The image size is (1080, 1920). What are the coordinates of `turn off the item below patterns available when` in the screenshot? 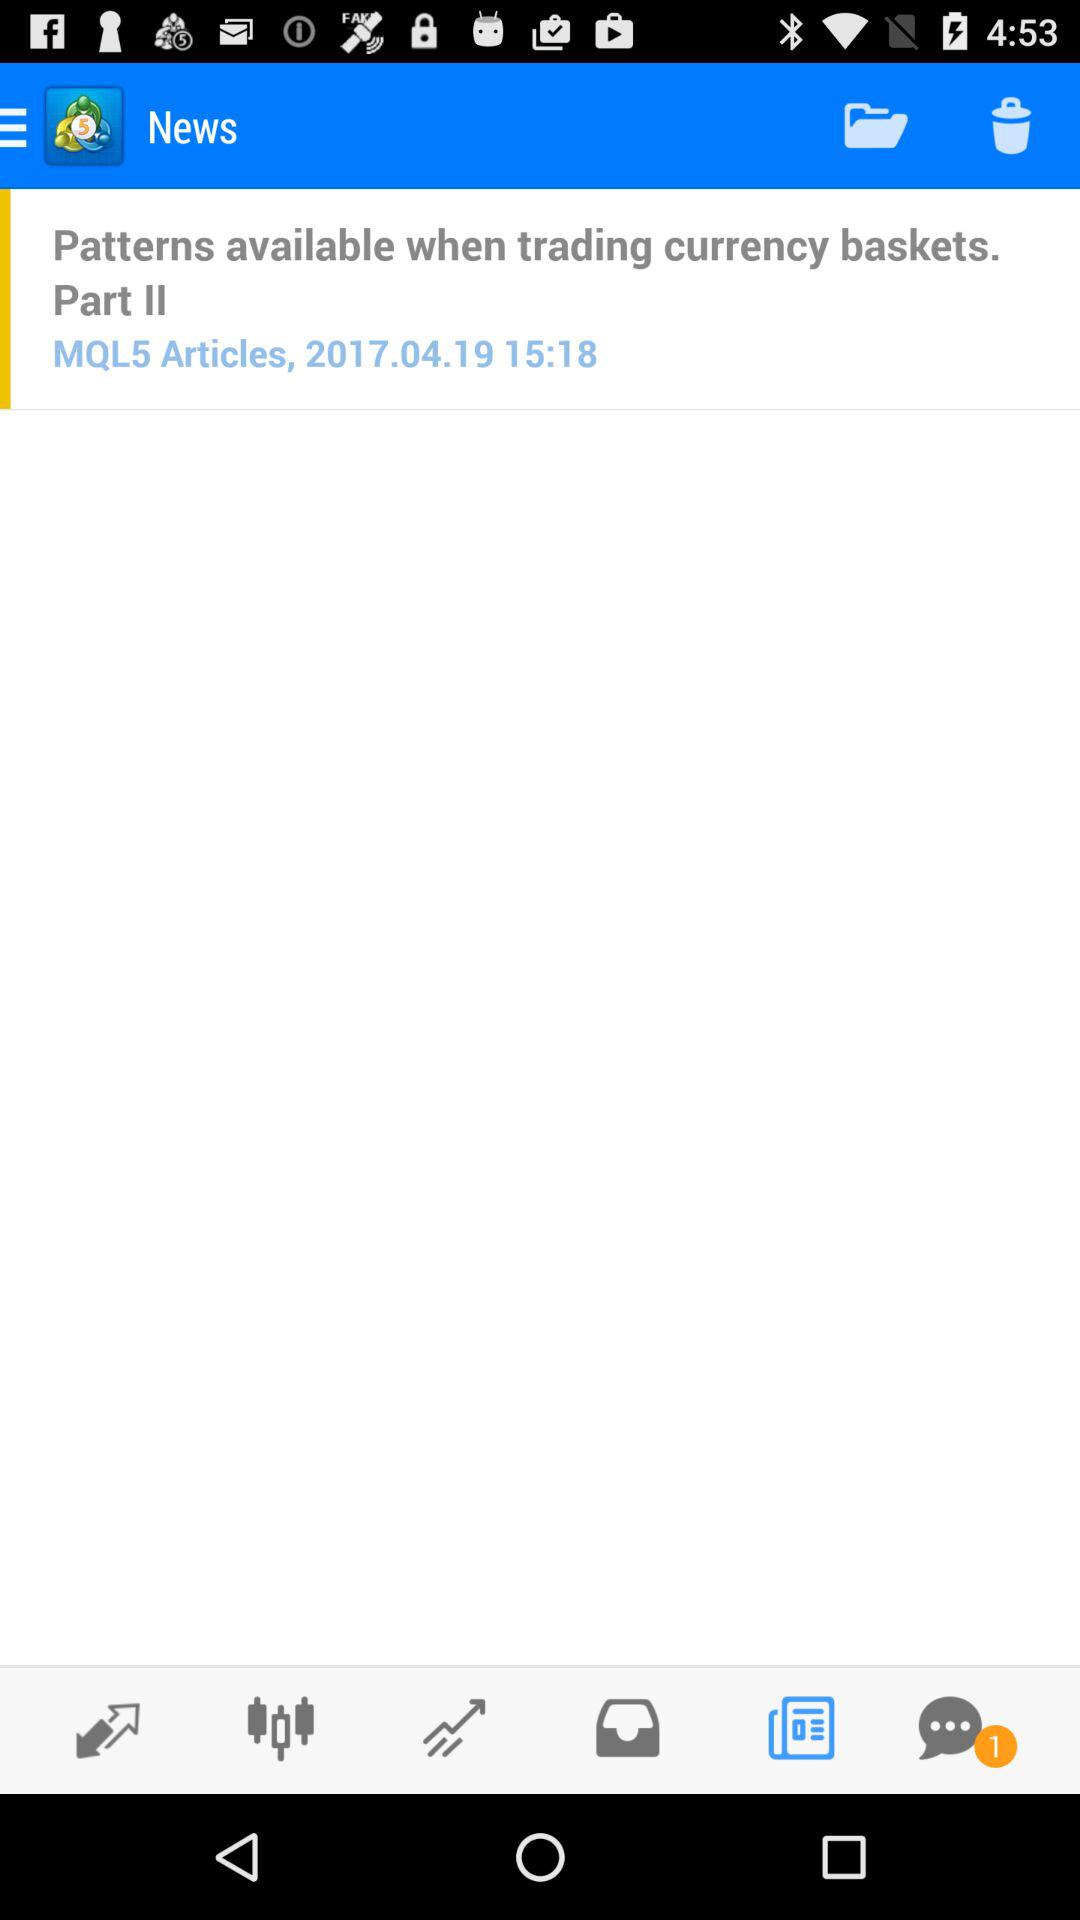 It's located at (324, 352).